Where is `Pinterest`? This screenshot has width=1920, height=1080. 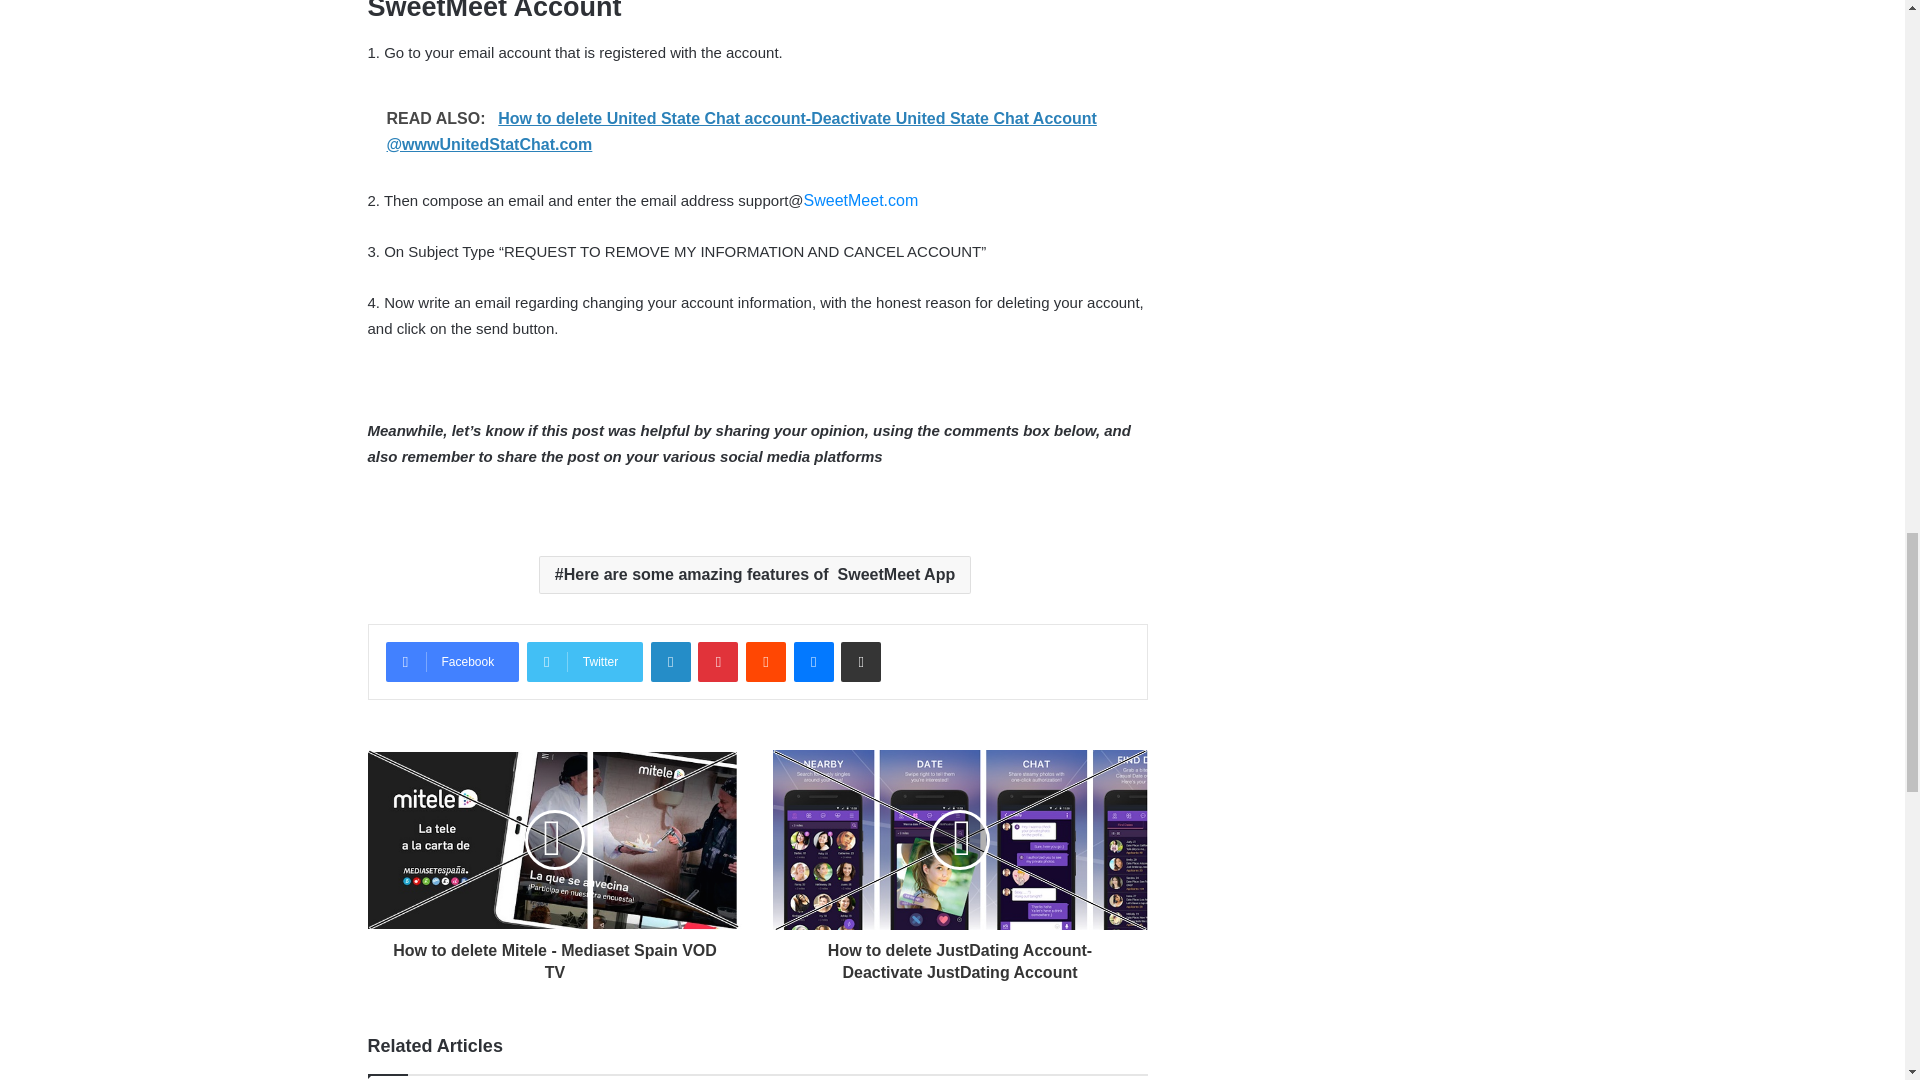
Pinterest is located at coordinates (718, 661).